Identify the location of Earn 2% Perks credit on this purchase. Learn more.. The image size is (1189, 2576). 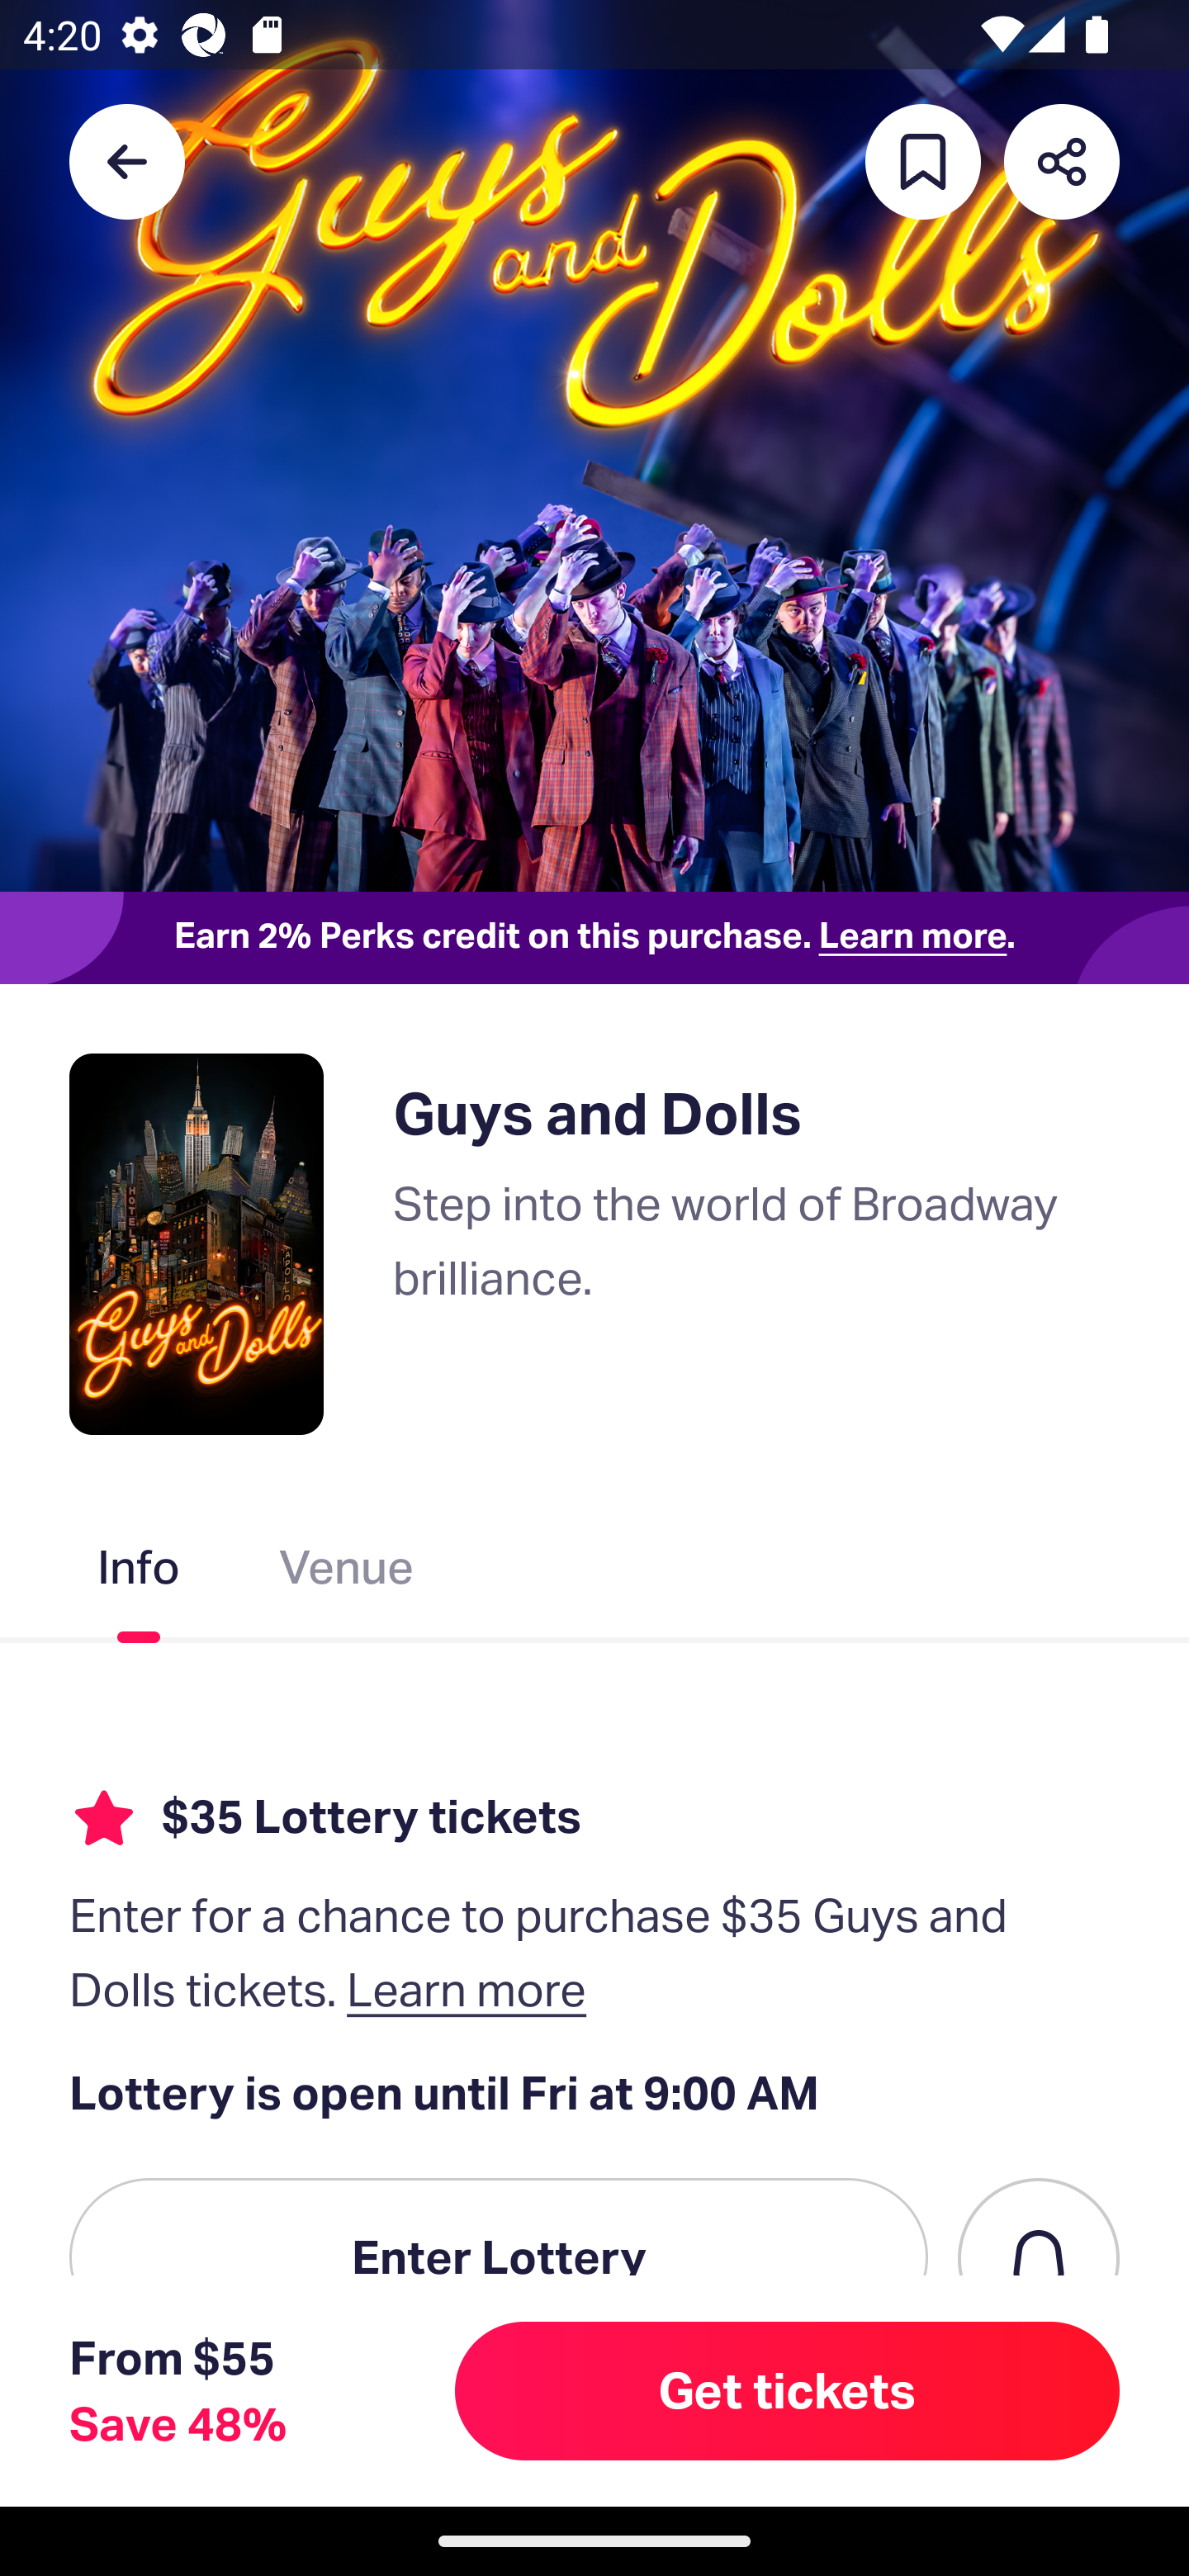
(594, 937).